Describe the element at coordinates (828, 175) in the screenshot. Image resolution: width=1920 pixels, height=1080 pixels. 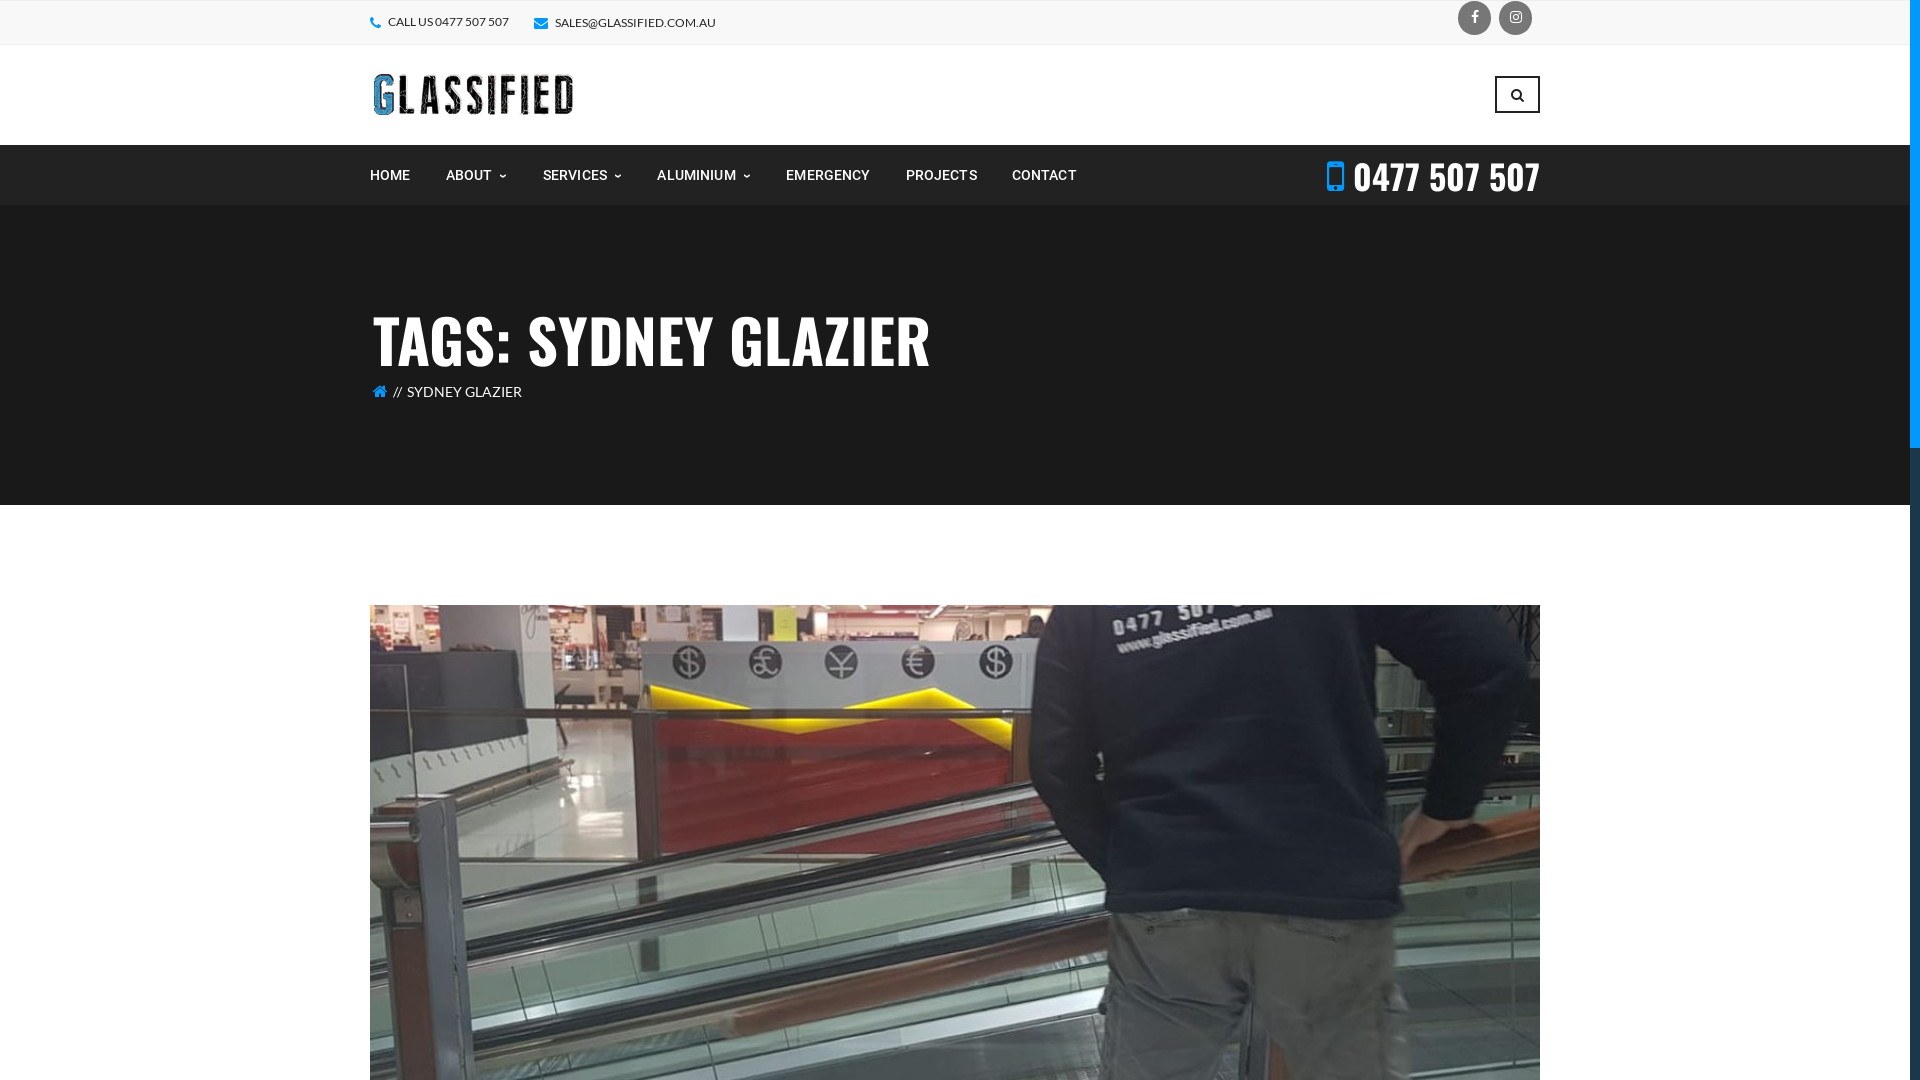
I see `EMERGENCY` at that location.